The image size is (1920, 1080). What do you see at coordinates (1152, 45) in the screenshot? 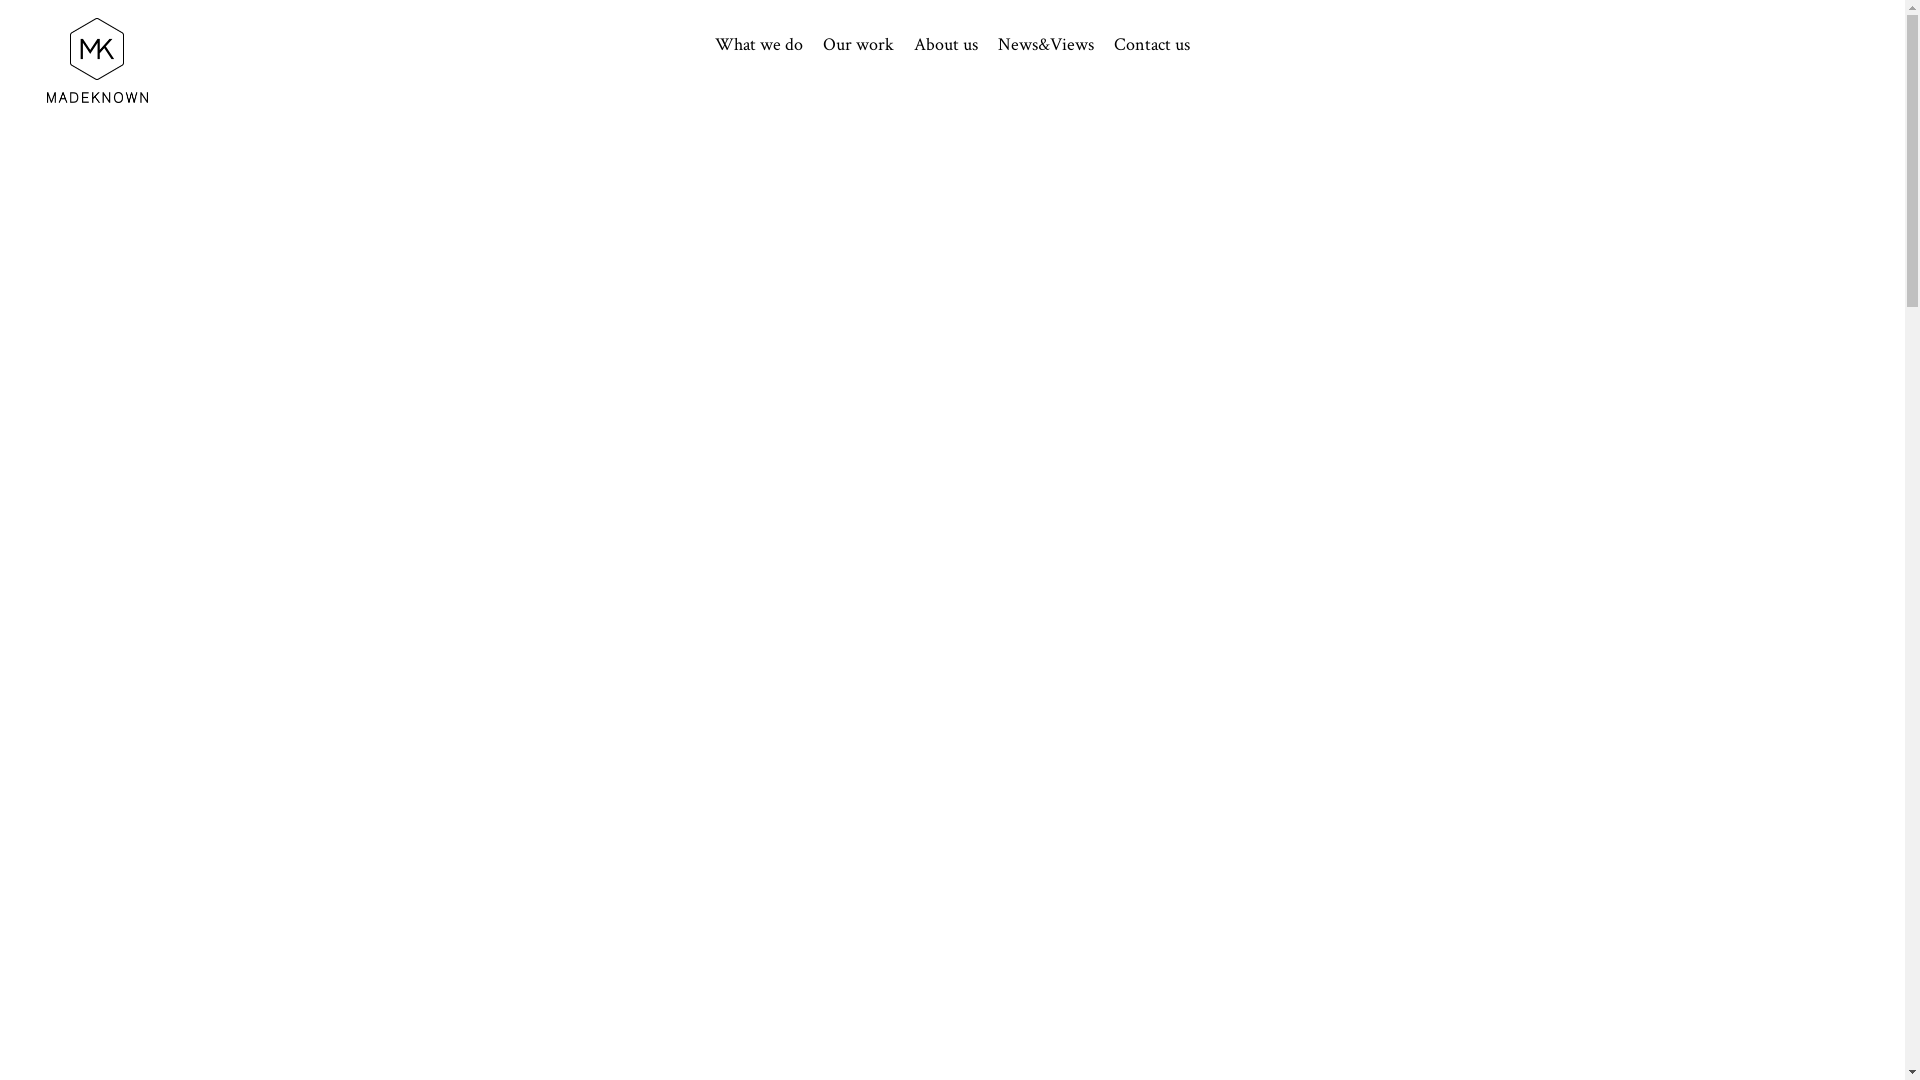
I see `Contact us` at bounding box center [1152, 45].